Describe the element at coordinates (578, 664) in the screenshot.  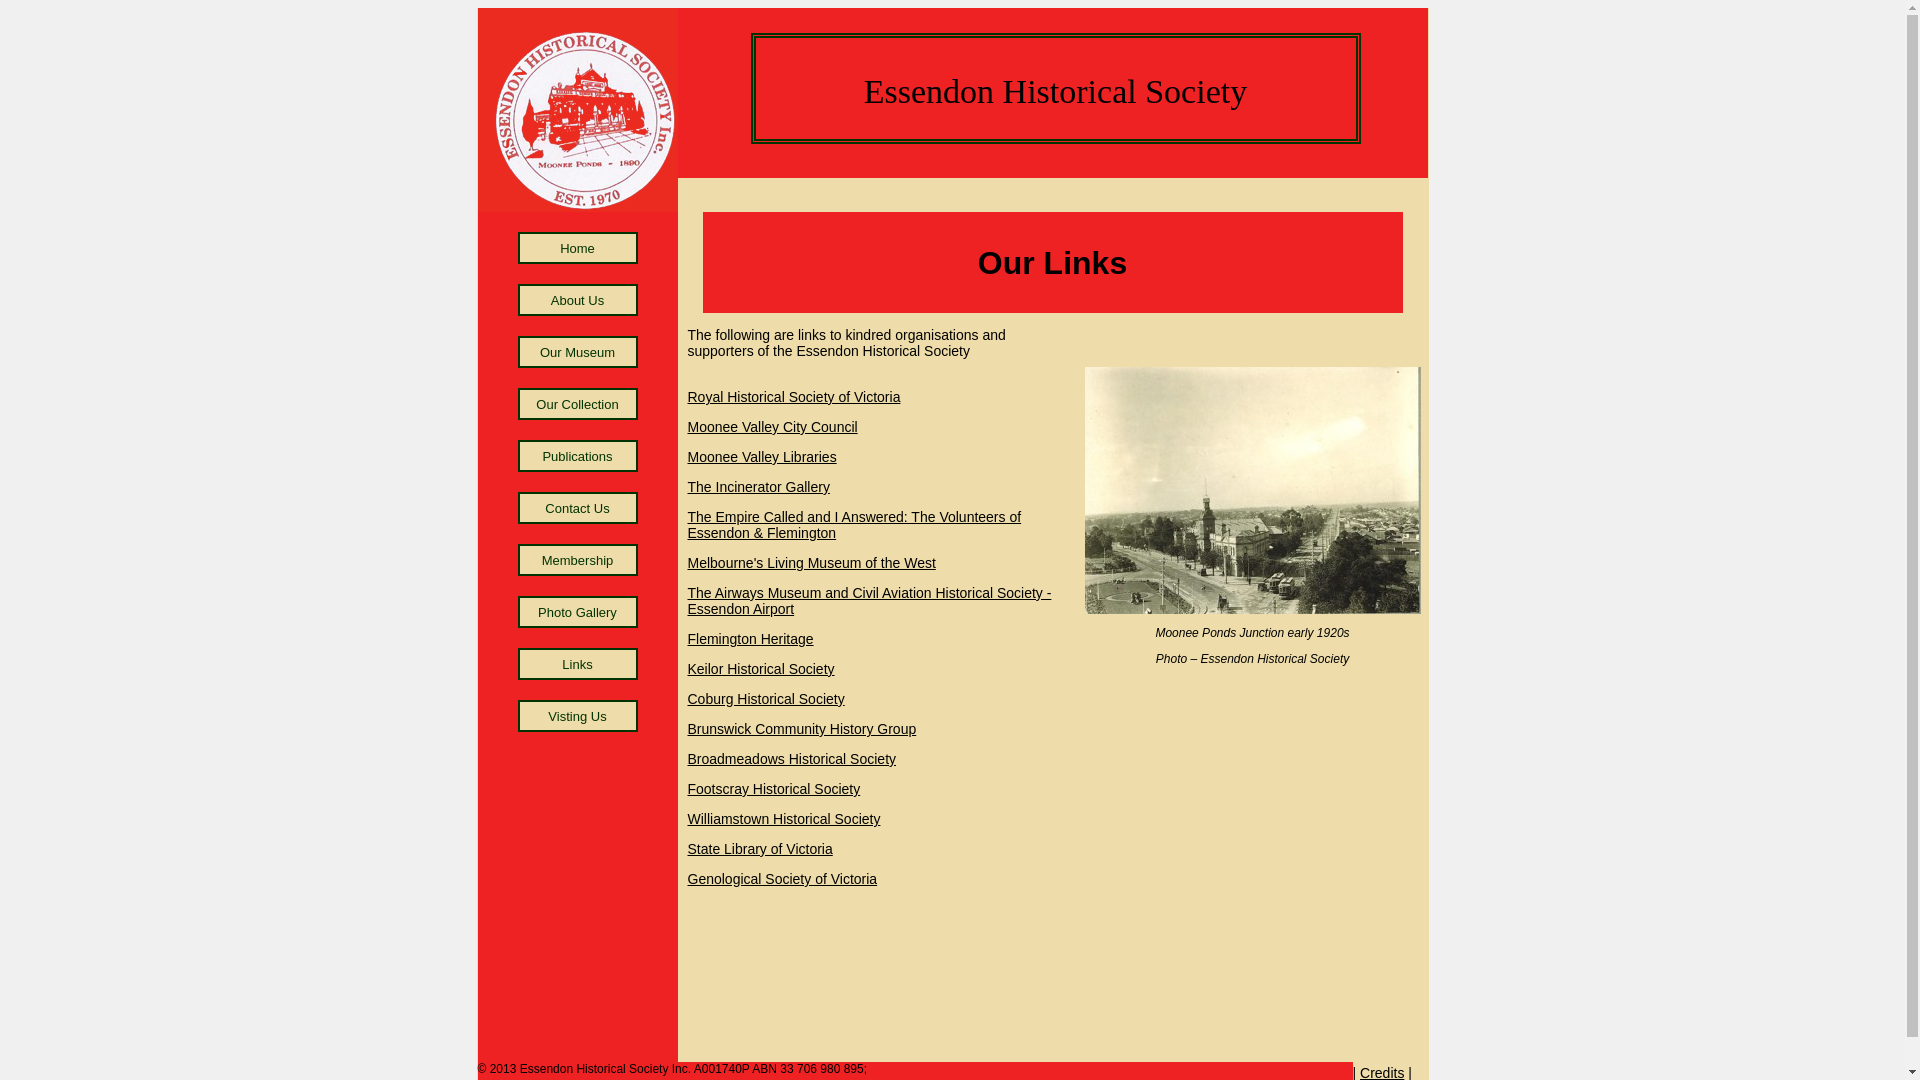
I see `Links` at that location.